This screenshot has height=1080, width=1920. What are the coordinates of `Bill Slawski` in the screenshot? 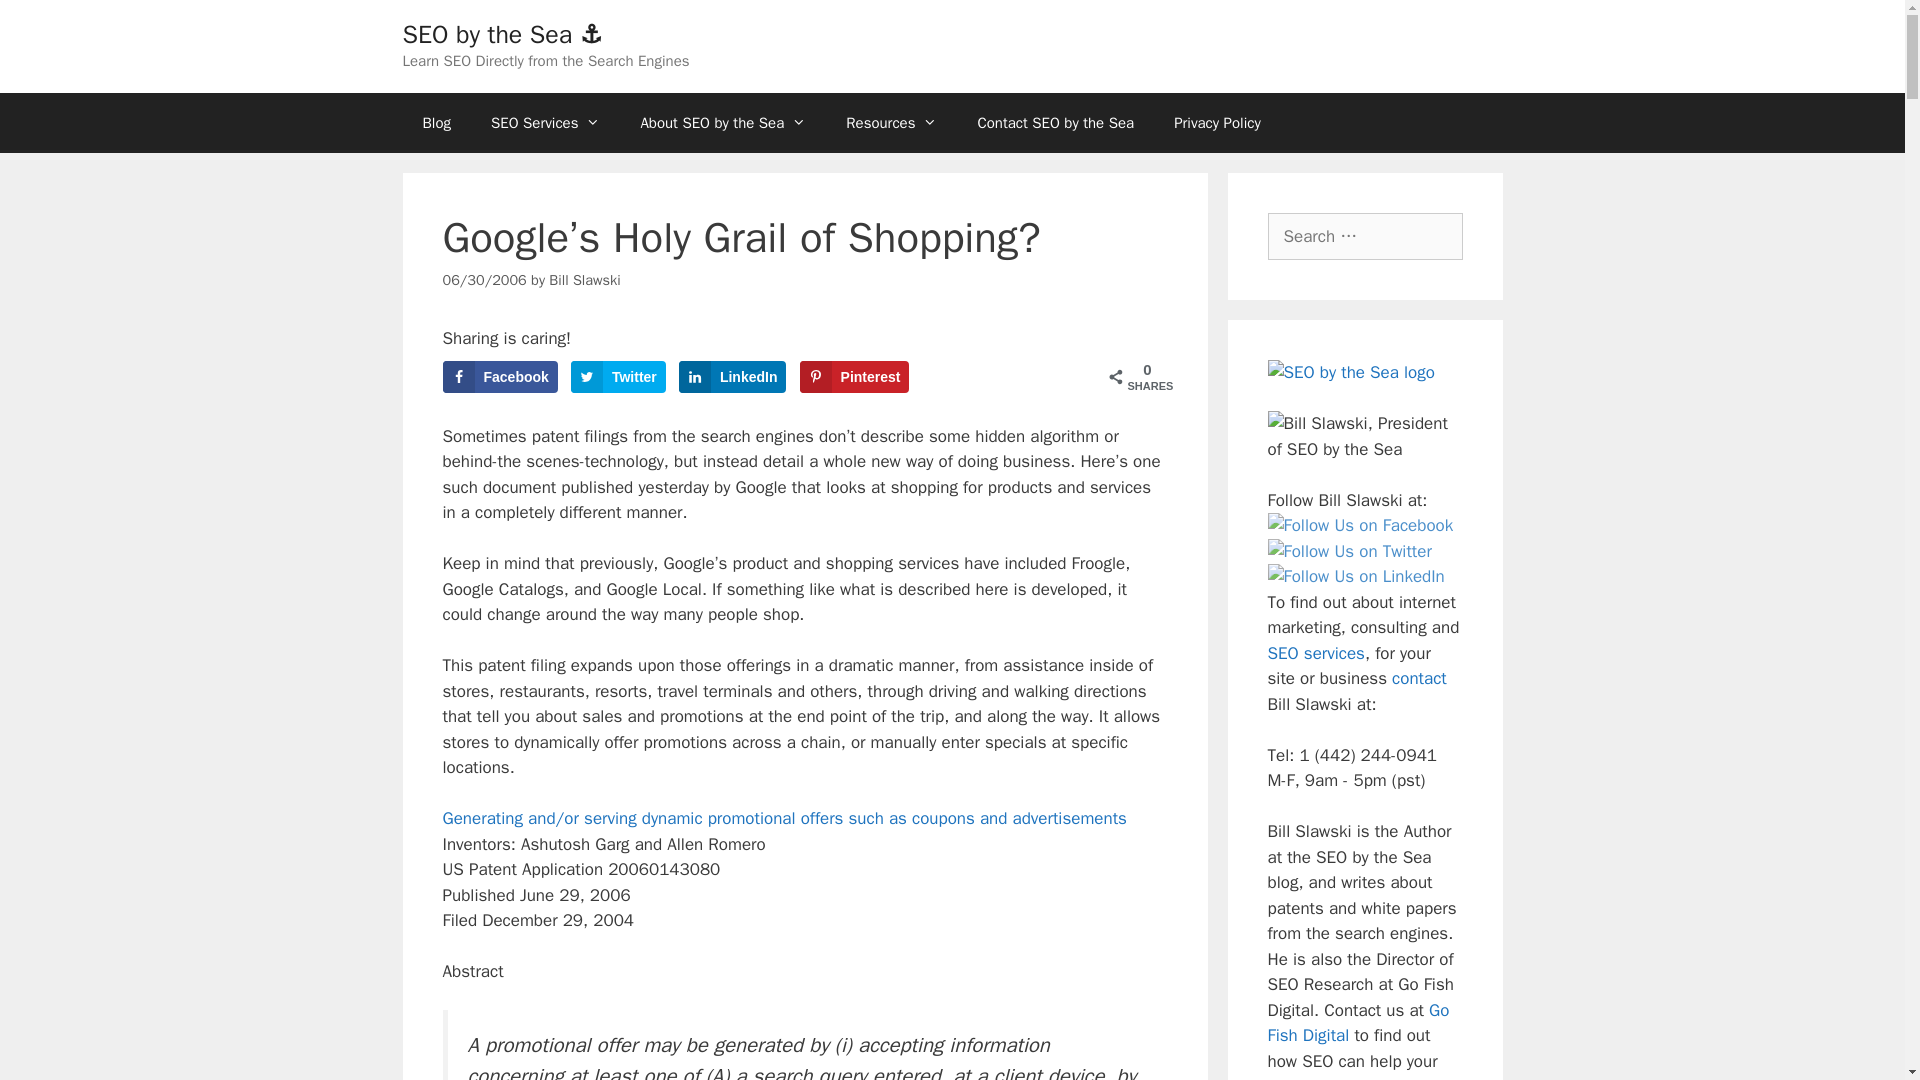 It's located at (584, 280).